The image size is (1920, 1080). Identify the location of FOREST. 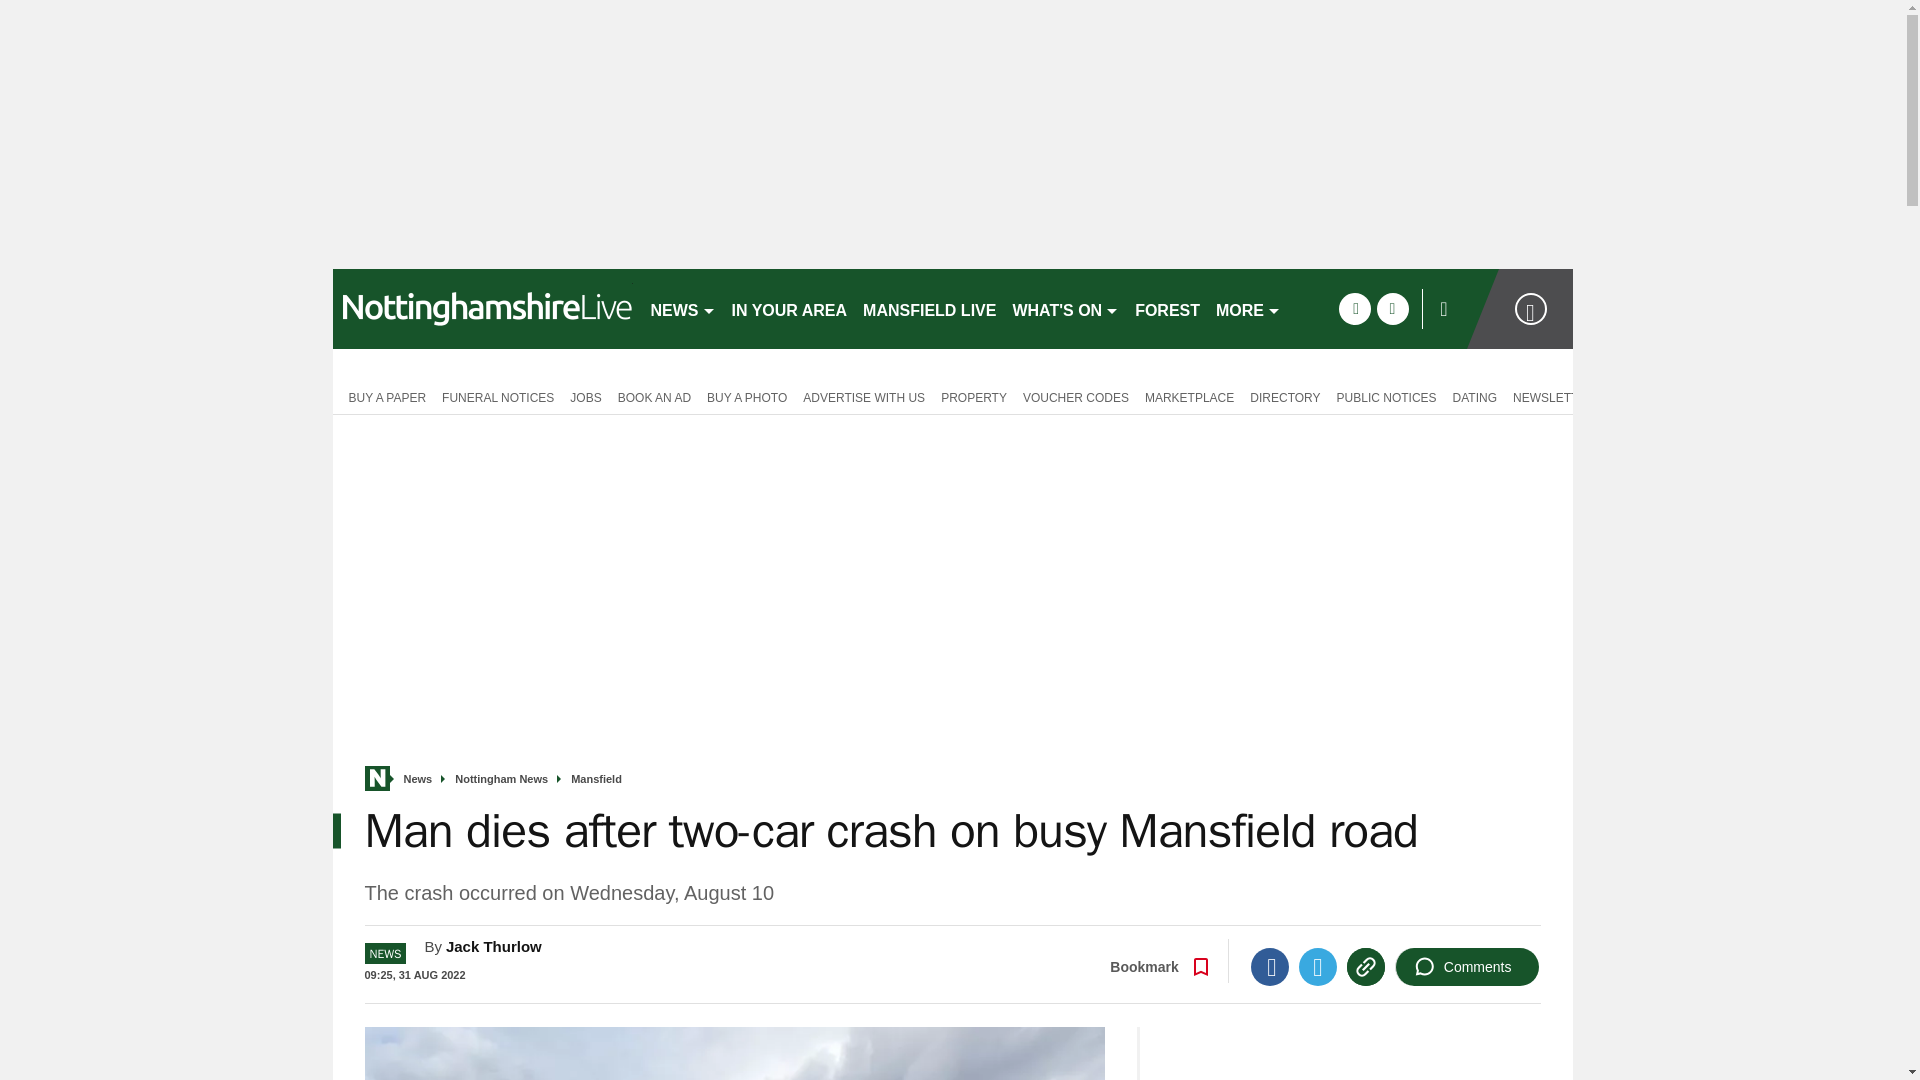
(1167, 308).